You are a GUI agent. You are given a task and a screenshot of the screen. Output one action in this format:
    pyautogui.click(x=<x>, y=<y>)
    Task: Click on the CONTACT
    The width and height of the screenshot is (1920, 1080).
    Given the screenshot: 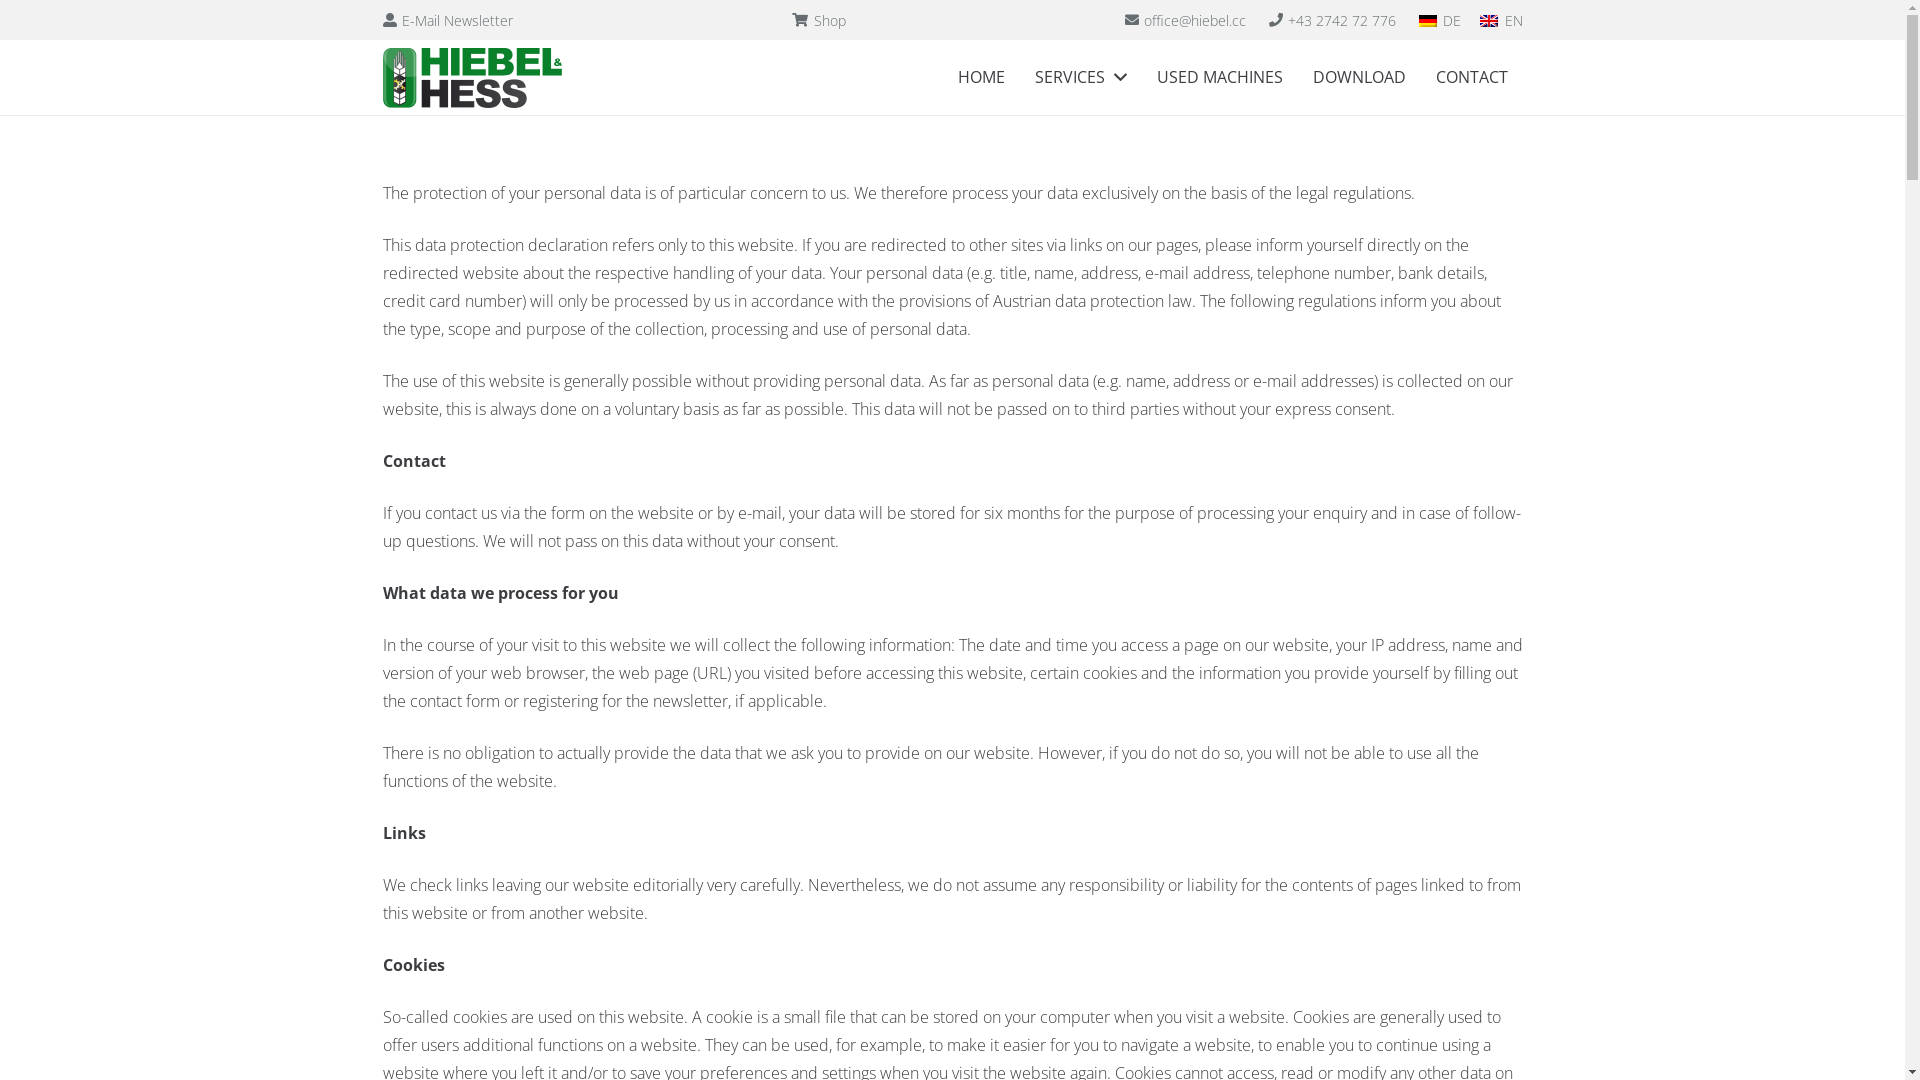 What is the action you would take?
    pyautogui.click(x=1471, y=78)
    